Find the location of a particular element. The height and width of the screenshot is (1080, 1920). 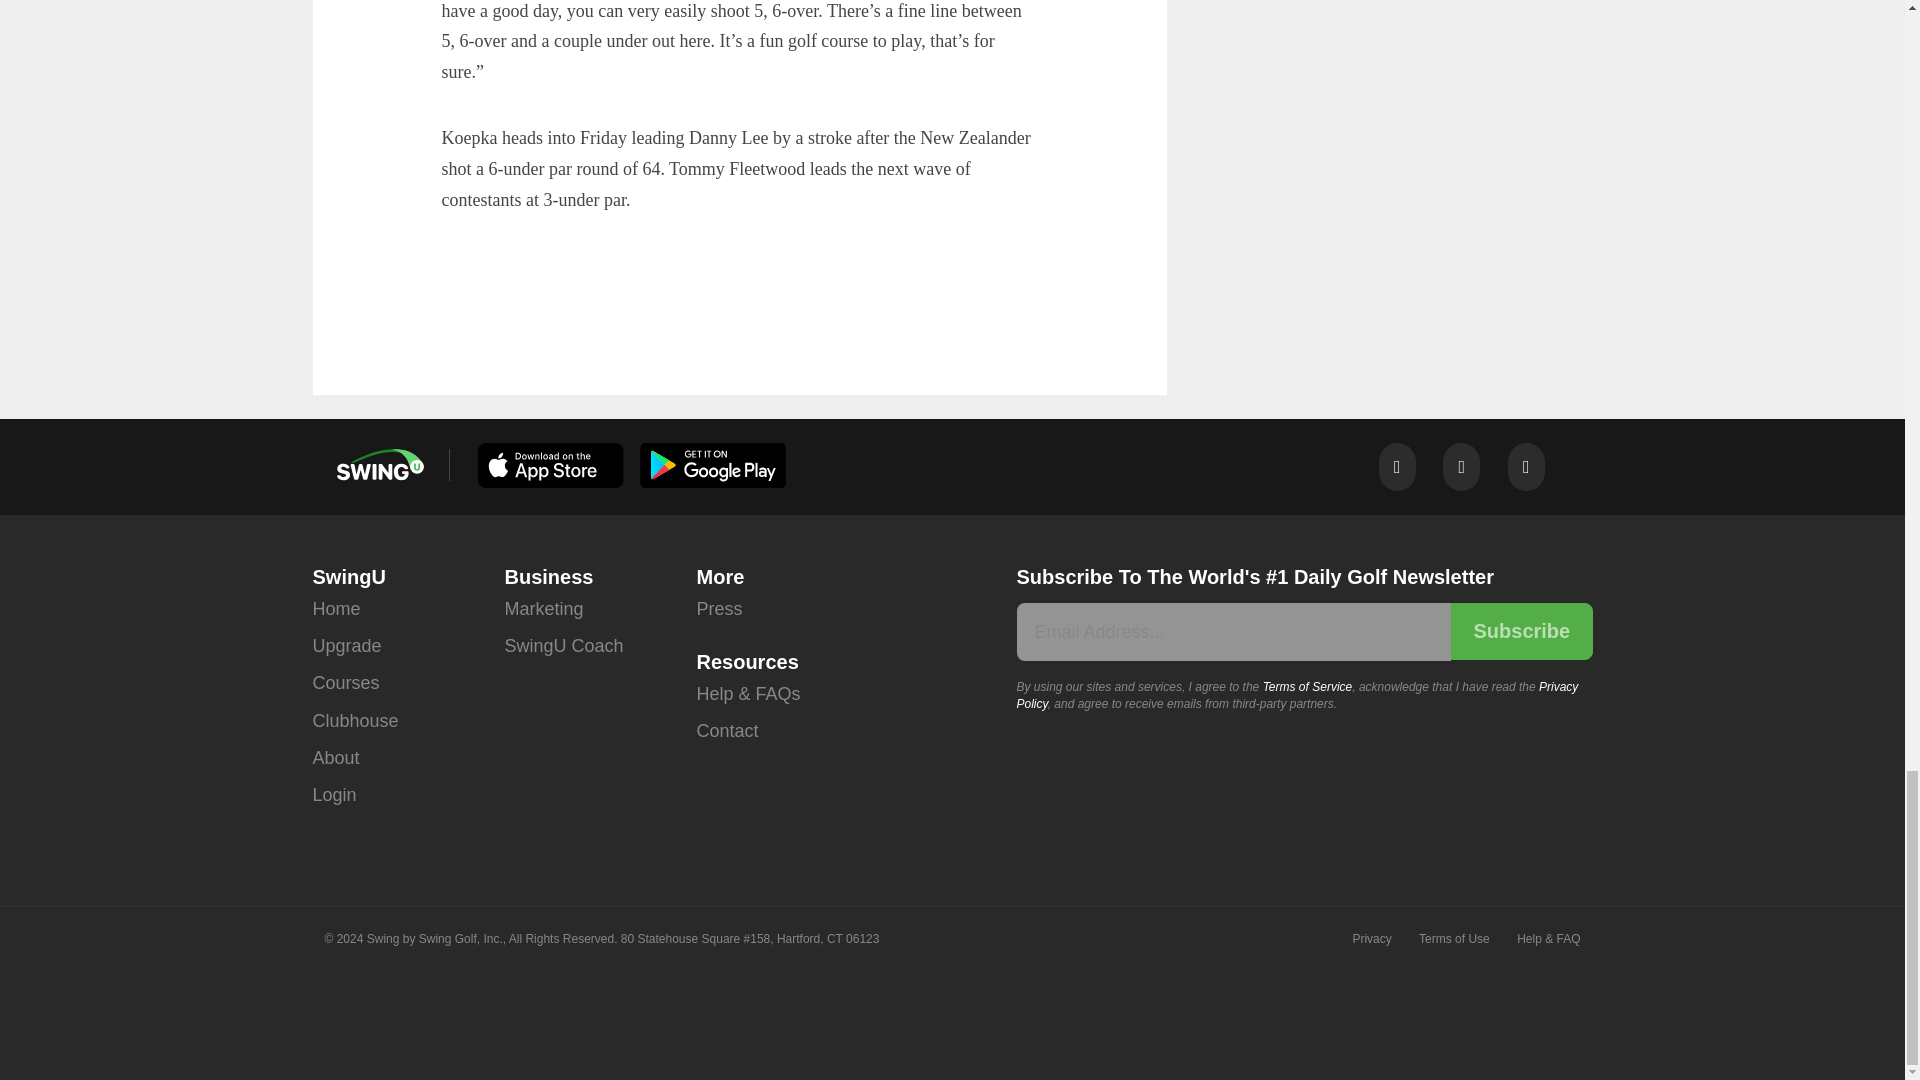

Subscribe is located at coordinates (1520, 630).